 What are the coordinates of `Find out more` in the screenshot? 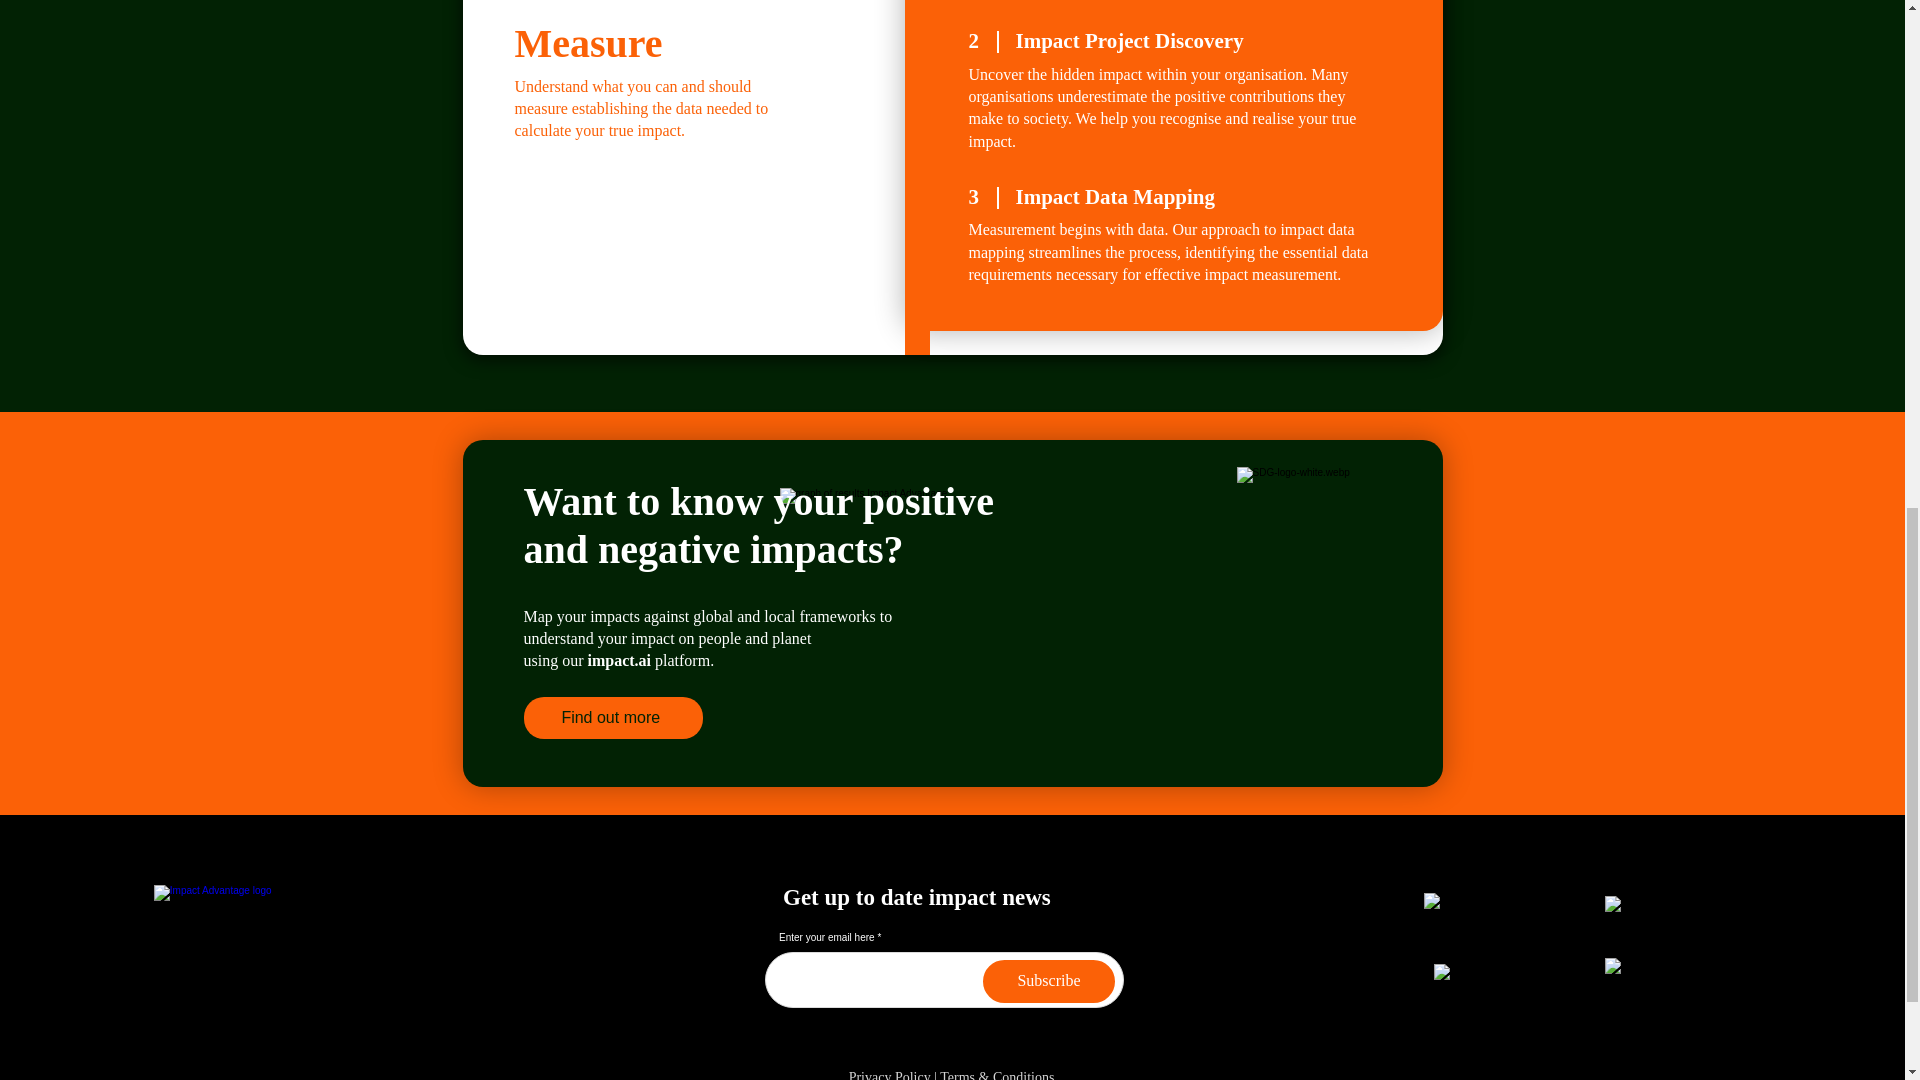 It's located at (613, 717).